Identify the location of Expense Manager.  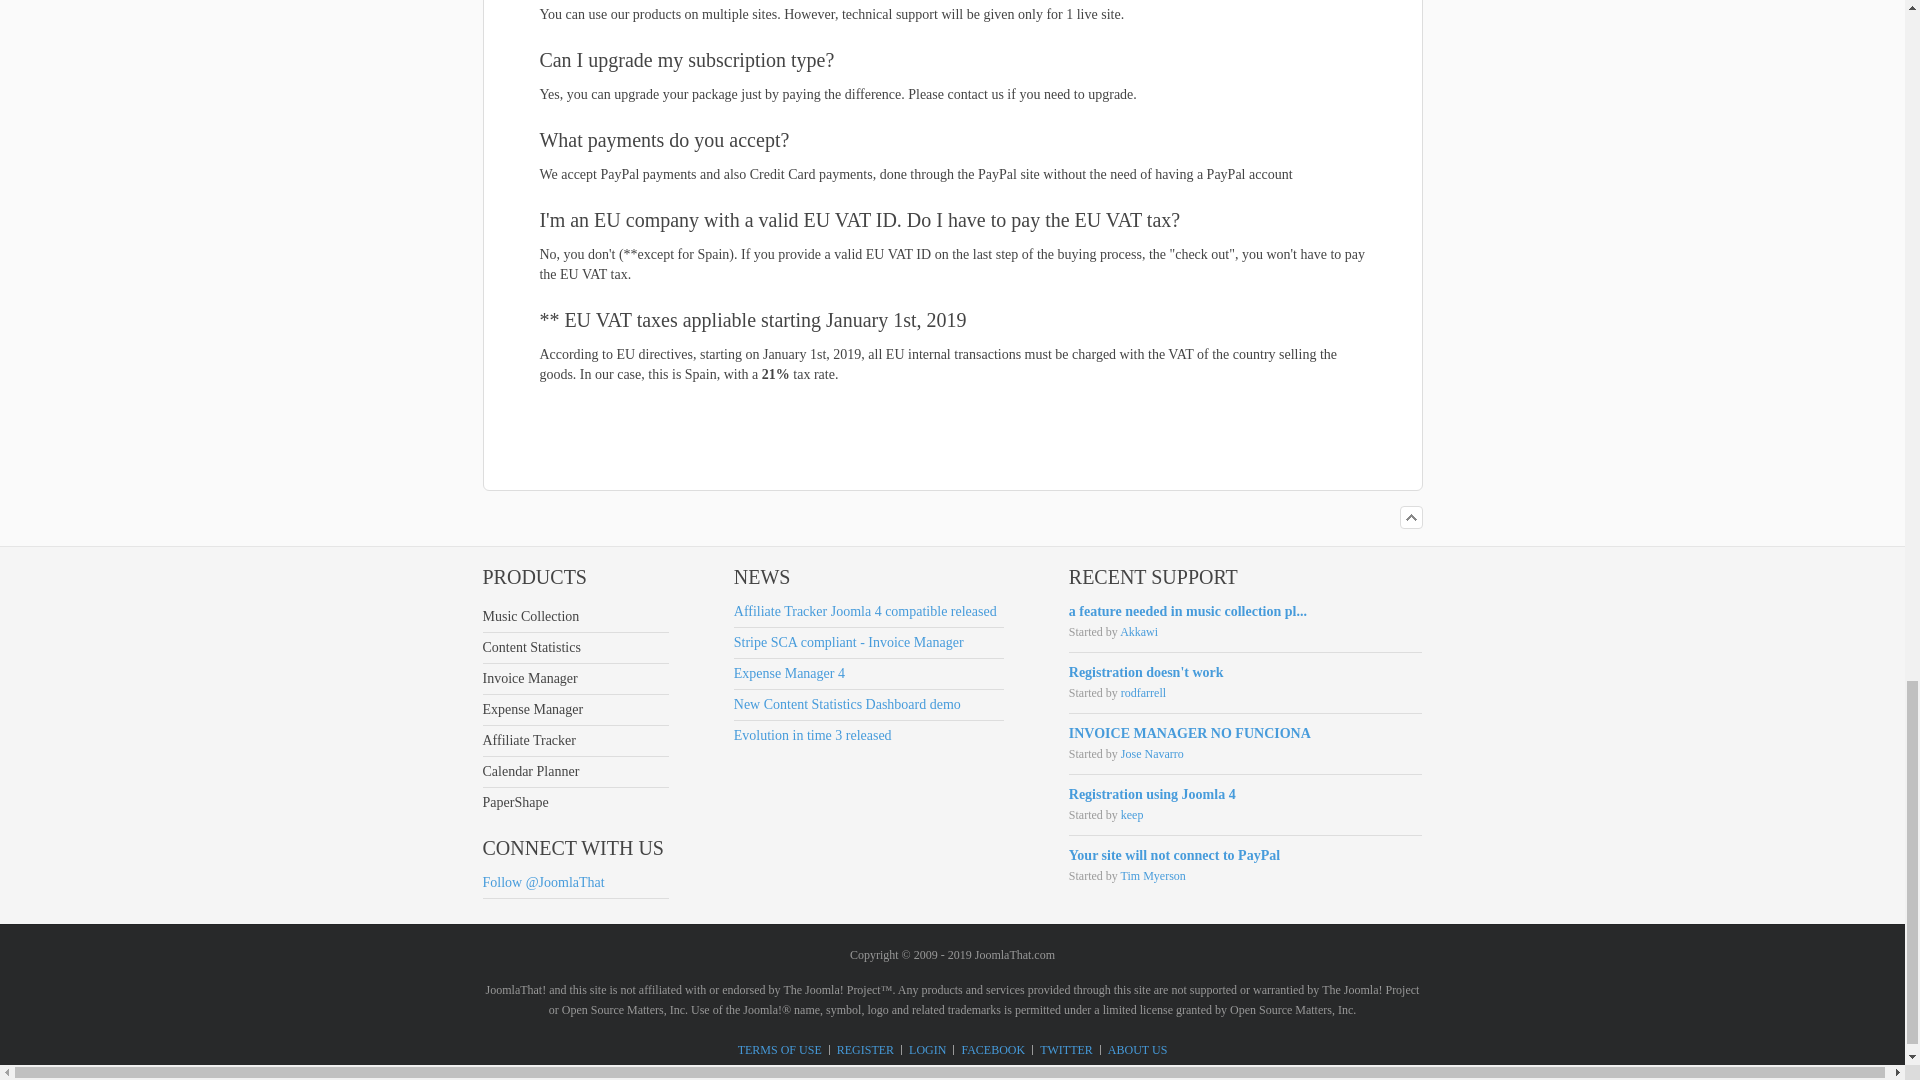
(574, 710).